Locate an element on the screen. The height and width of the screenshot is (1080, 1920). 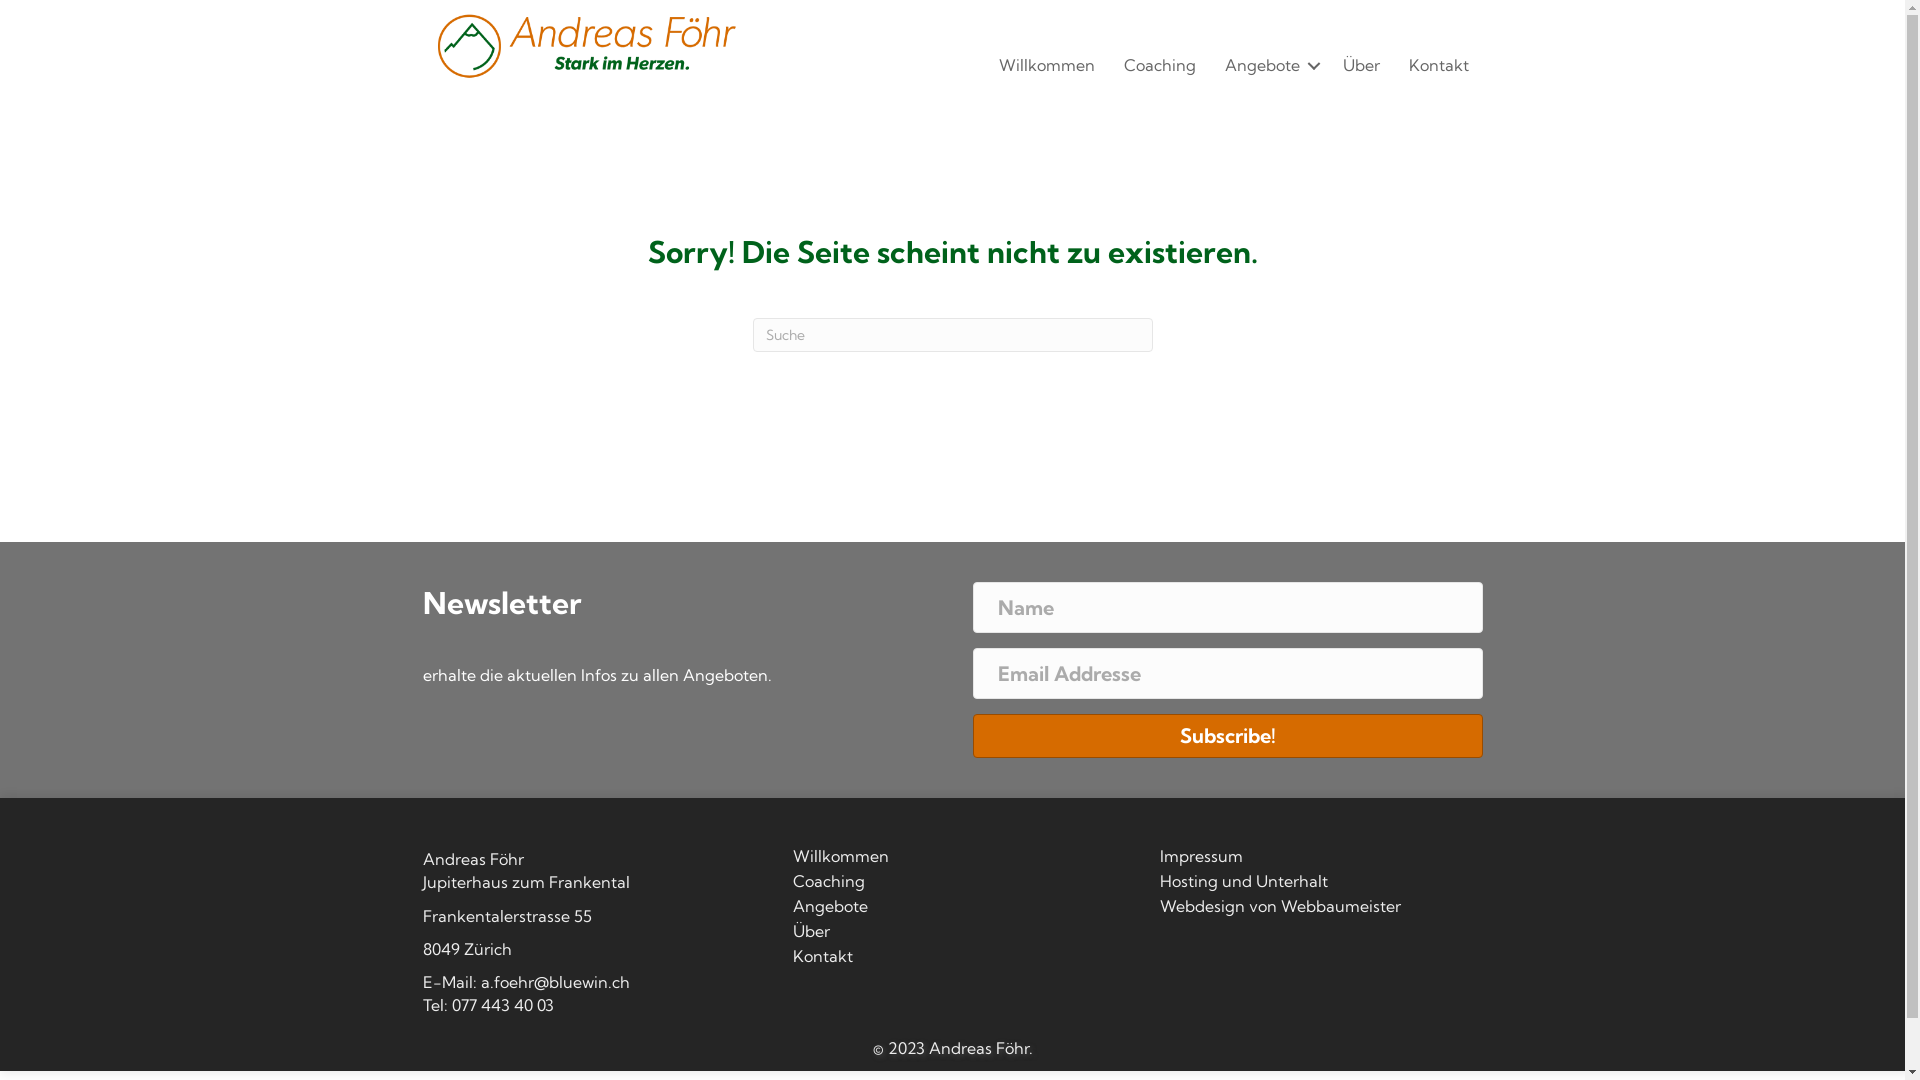
Hosting und Unterhalt is located at coordinates (1320, 885).